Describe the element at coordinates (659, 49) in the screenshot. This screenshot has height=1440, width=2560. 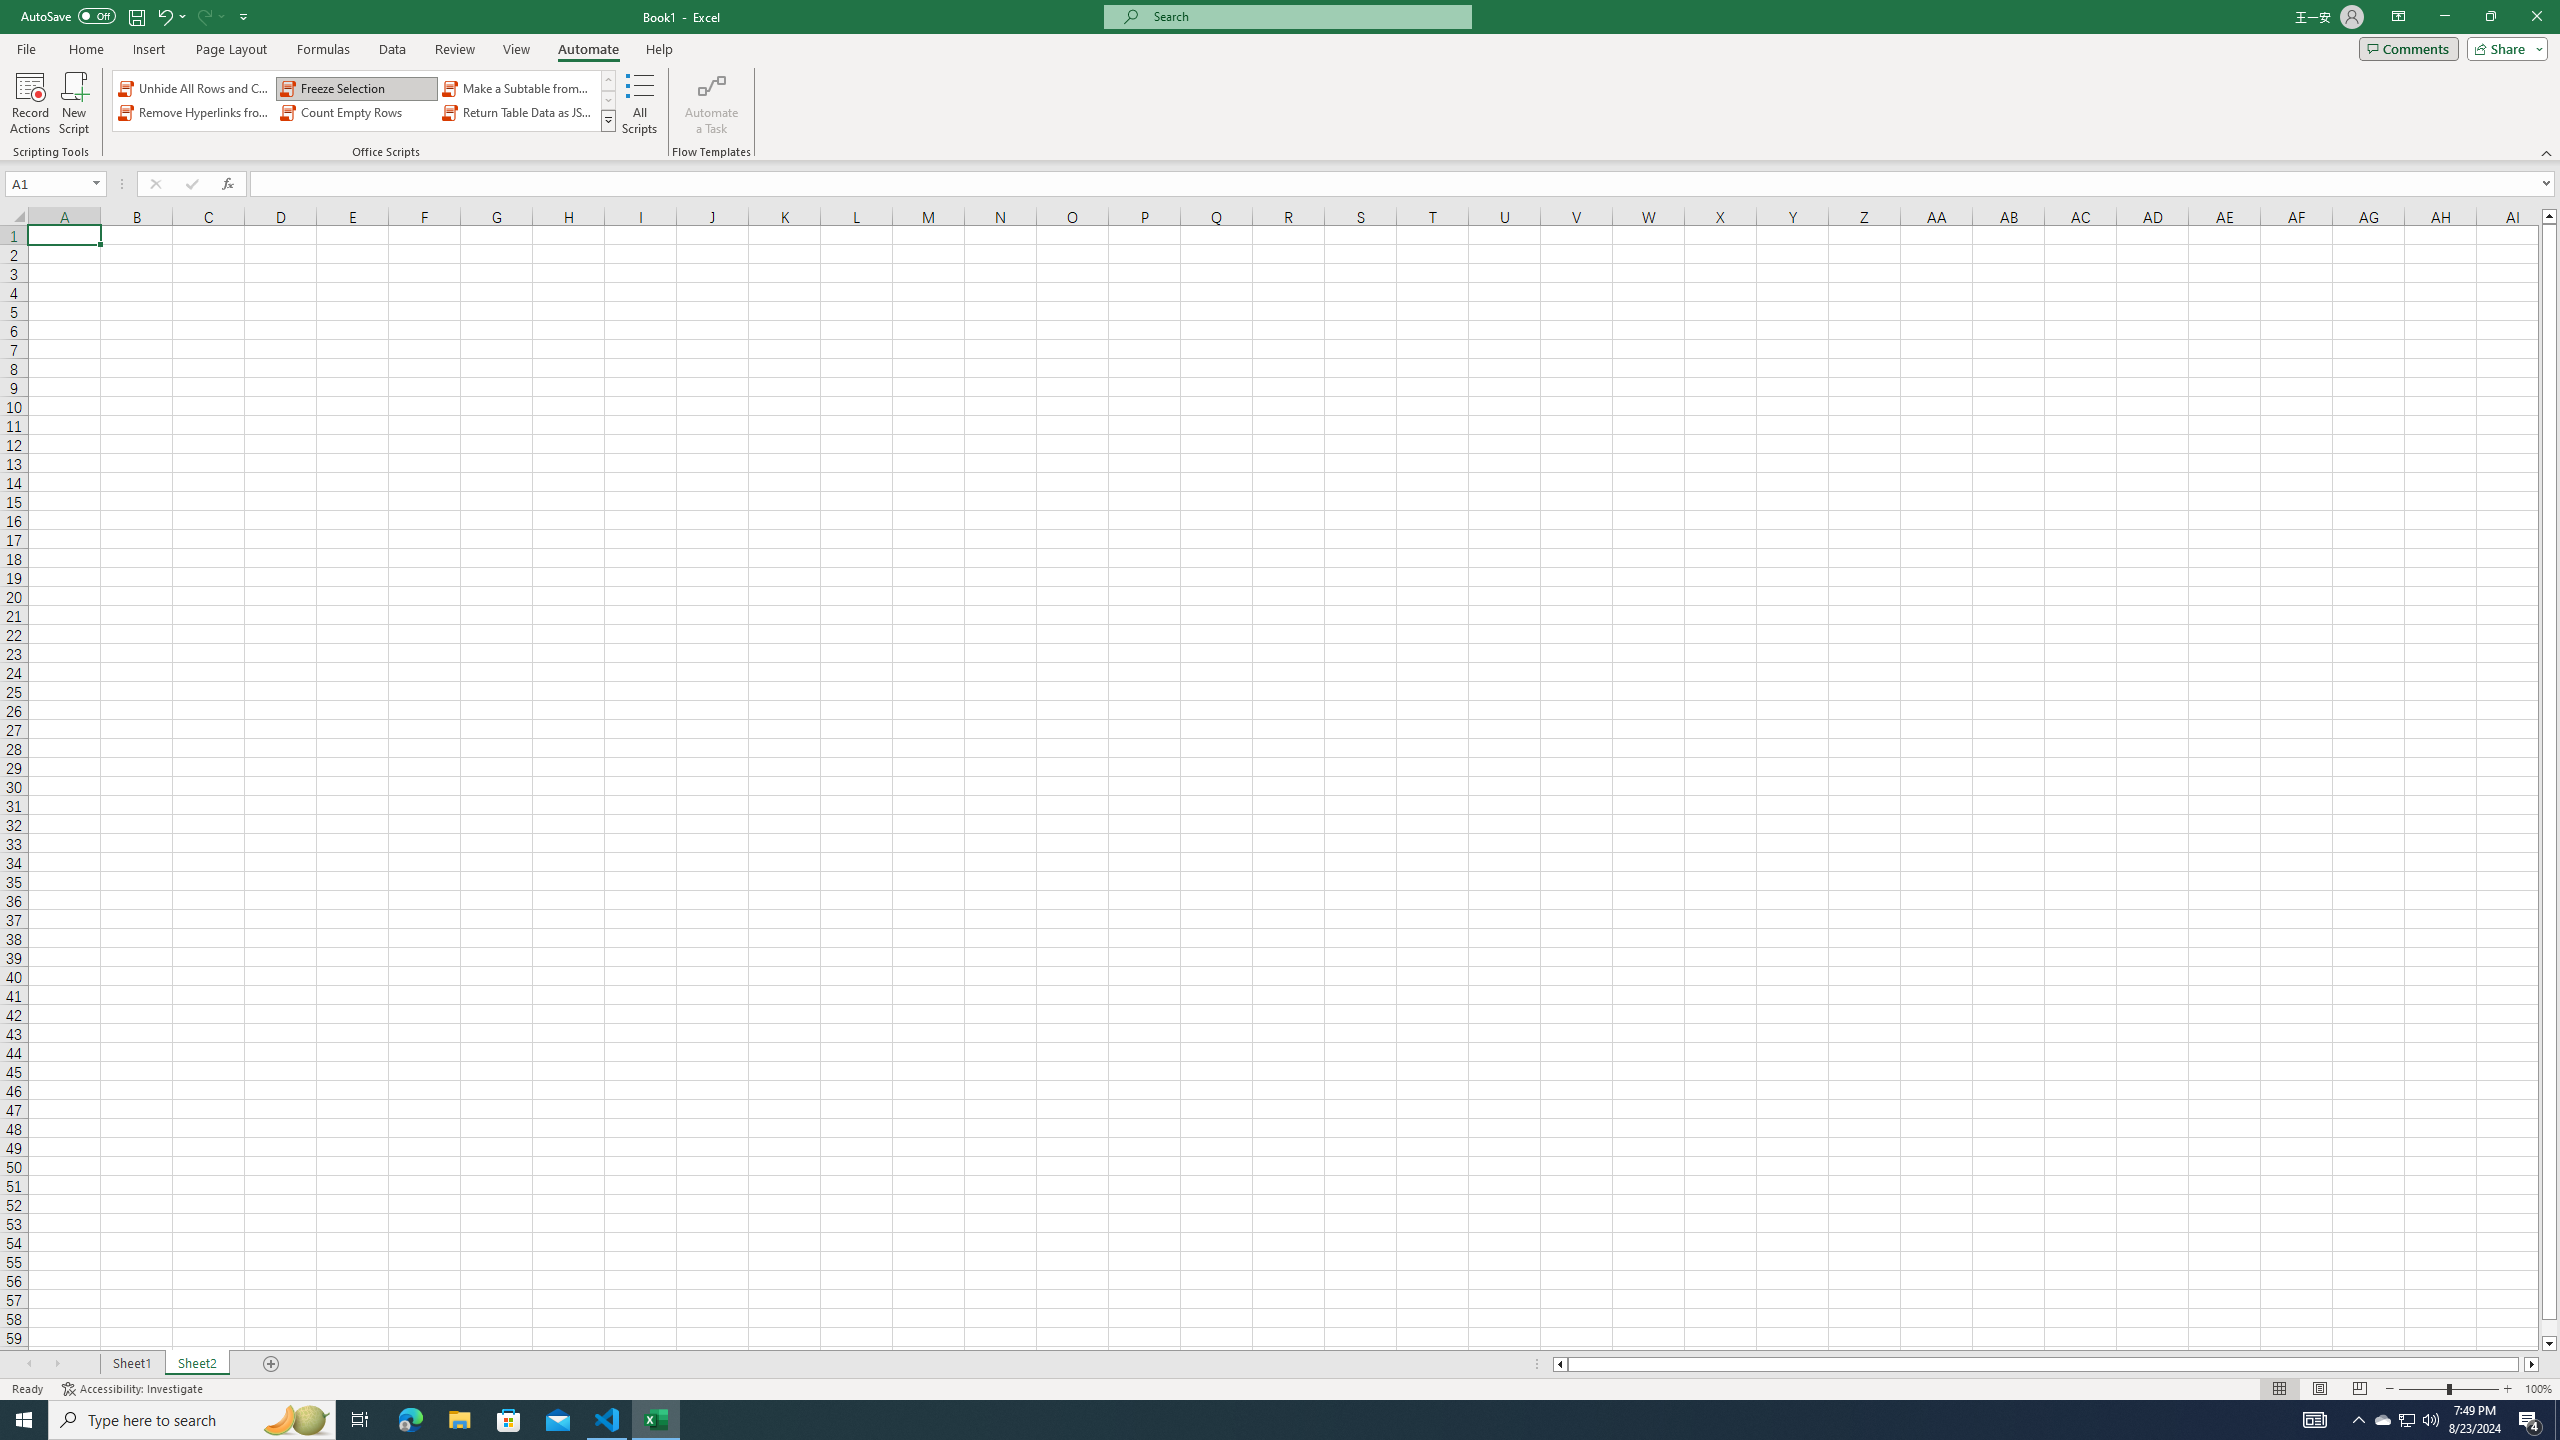
I see `Help` at that location.